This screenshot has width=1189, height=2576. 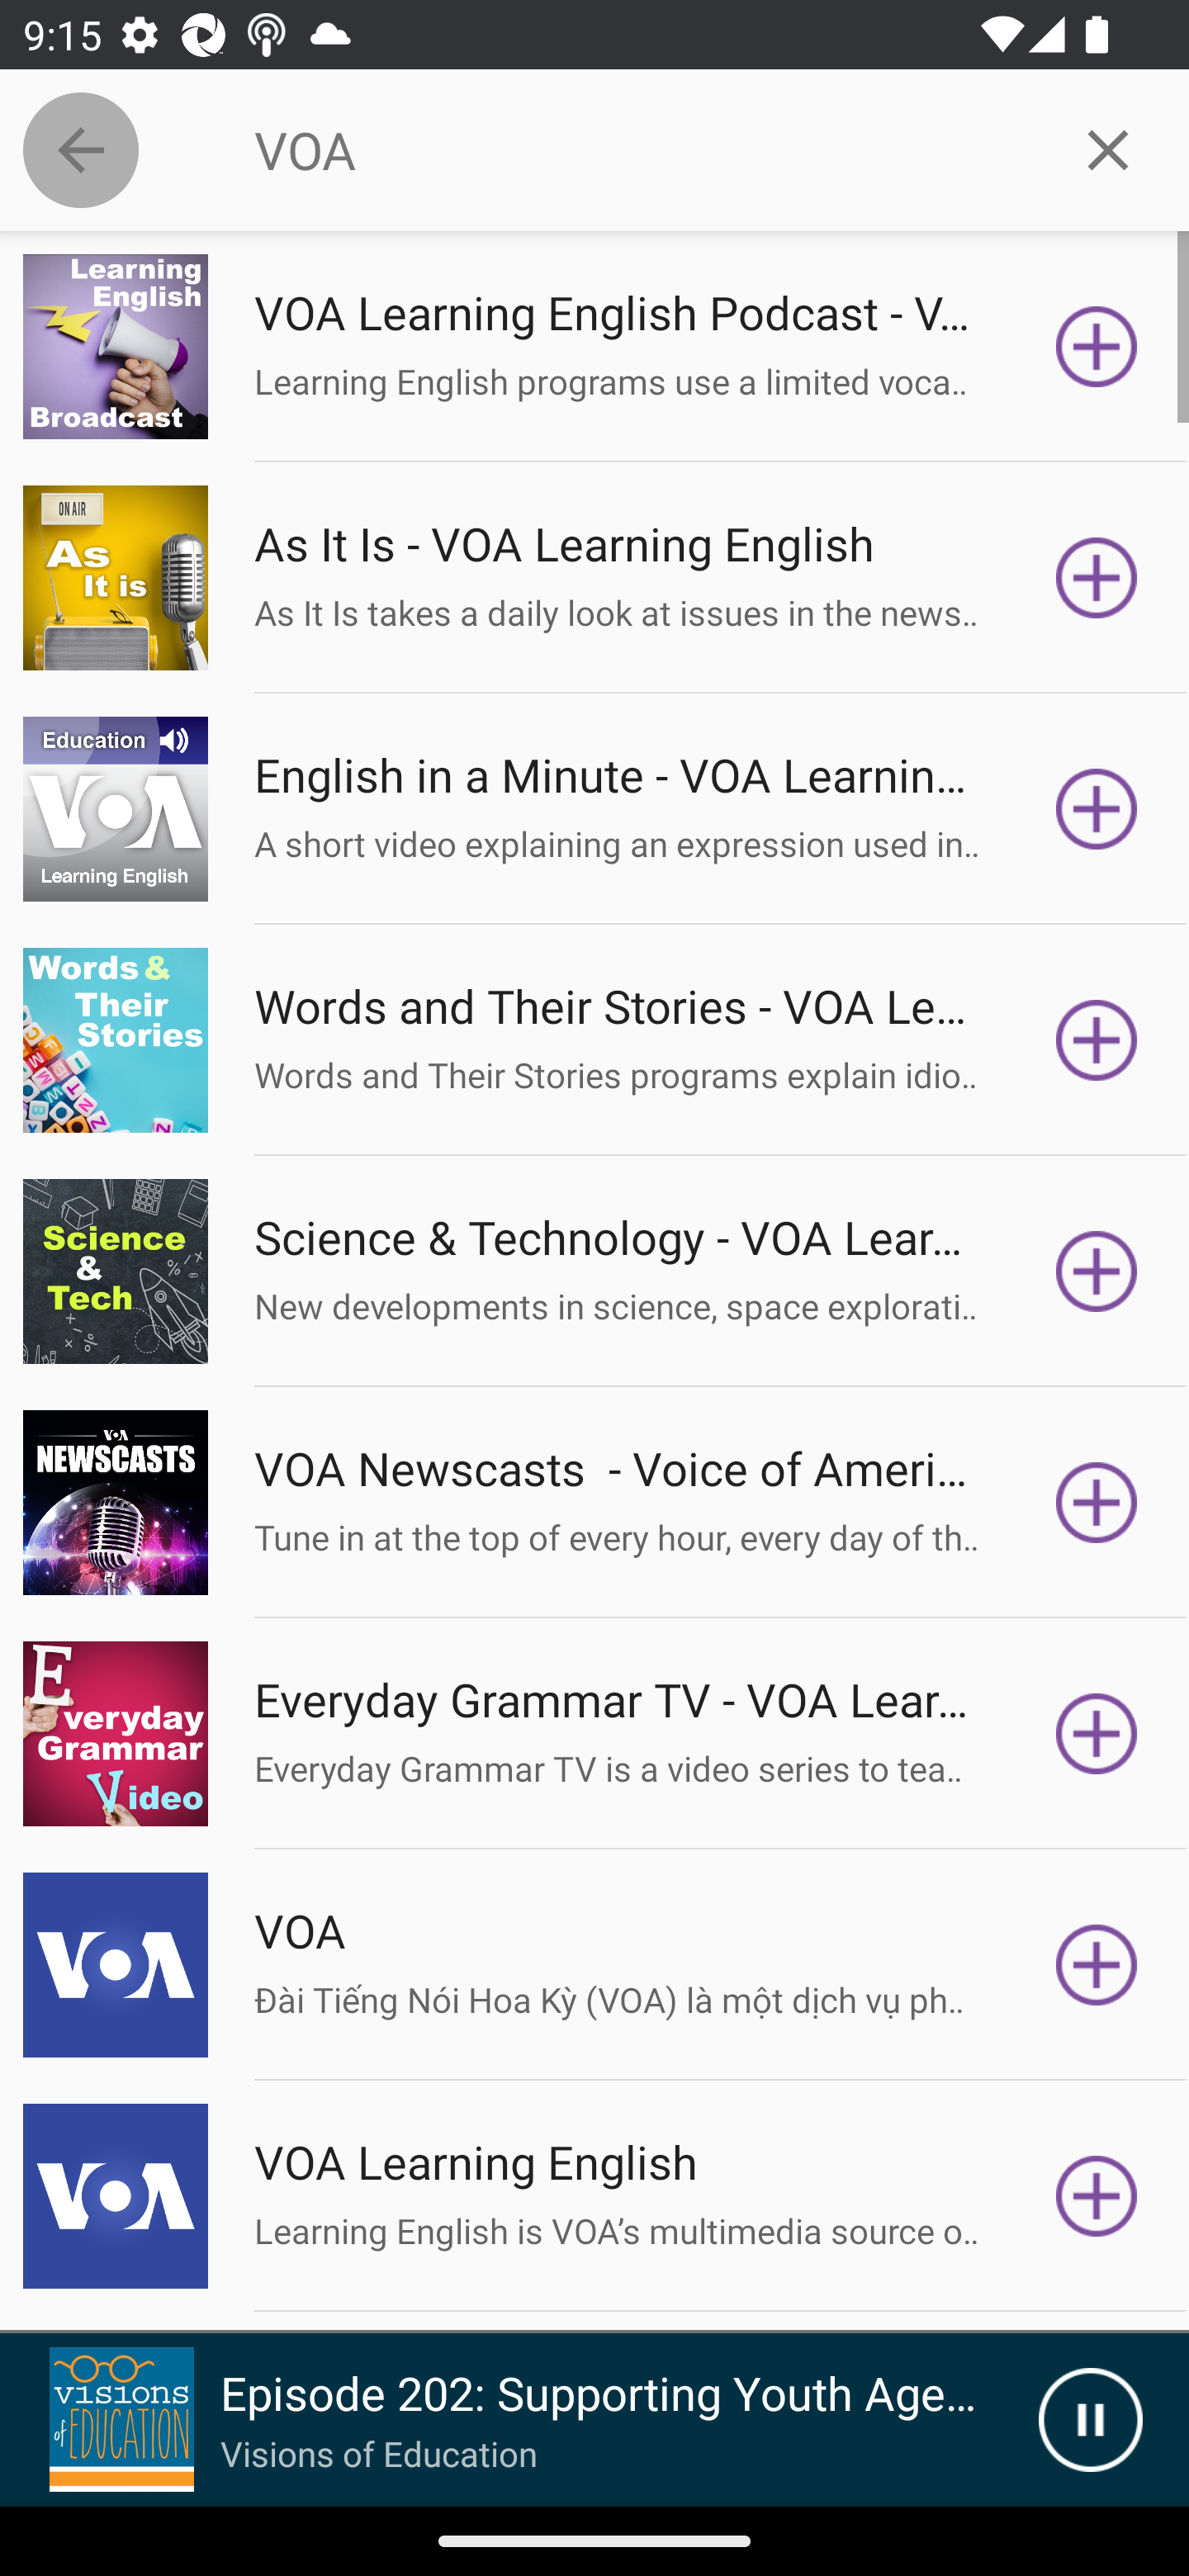 I want to click on Pause, so click(x=1090, y=2420).